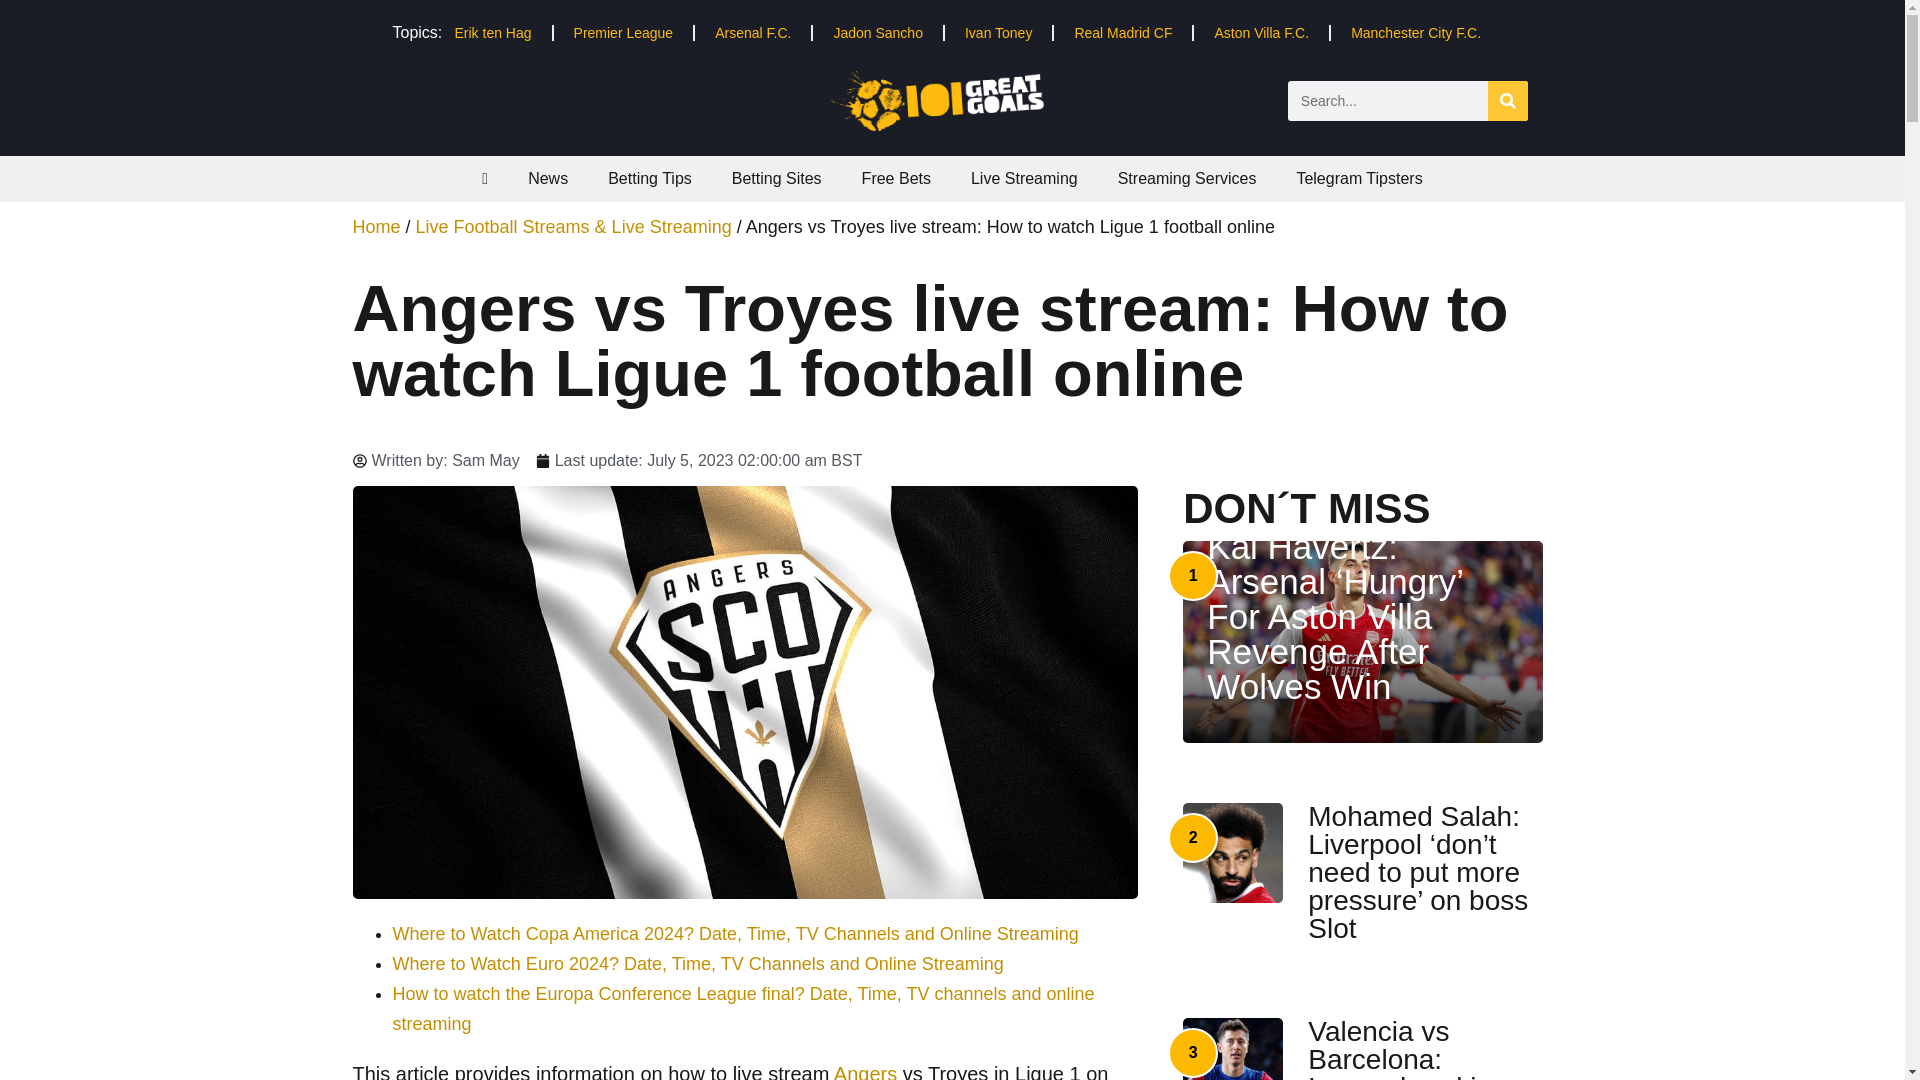 The image size is (1920, 1080). Describe the element at coordinates (548, 178) in the screenshot. I see `News` at that location.